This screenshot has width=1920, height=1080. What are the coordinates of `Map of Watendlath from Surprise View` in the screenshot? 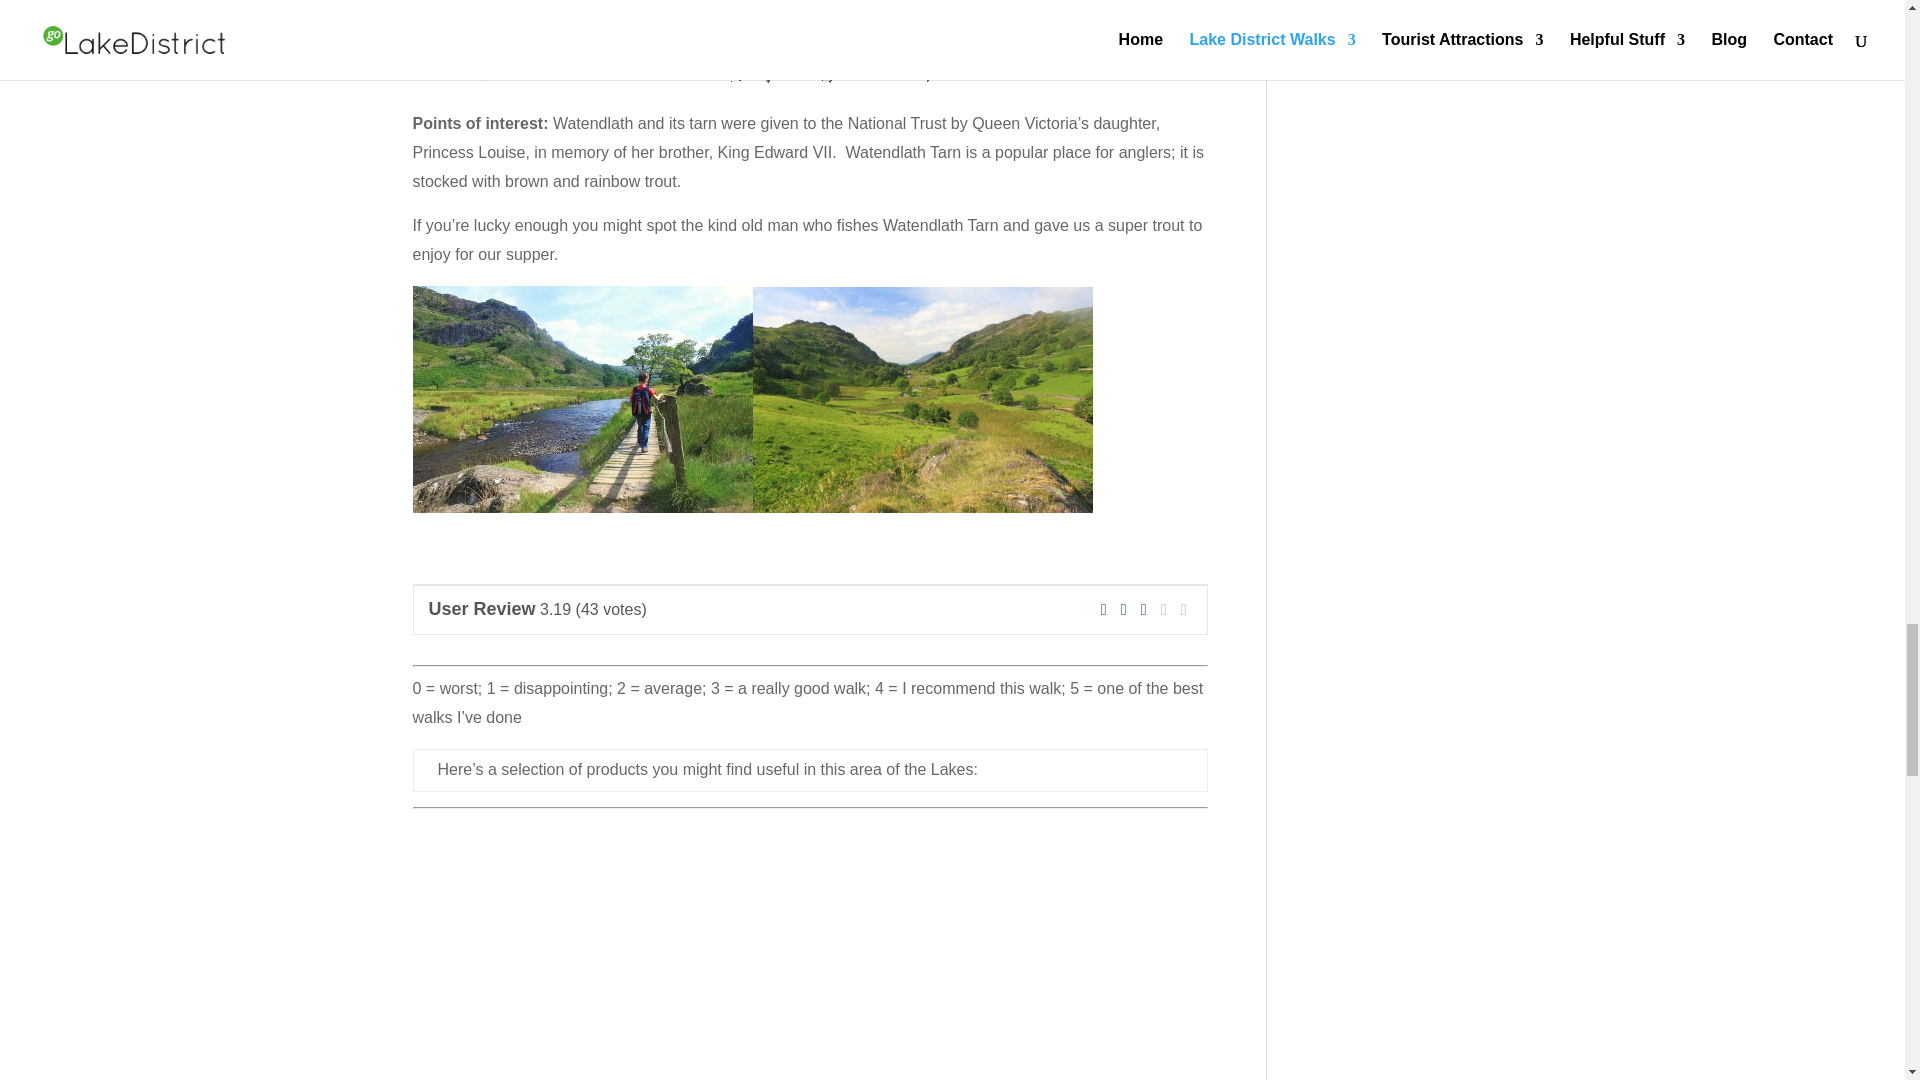 It's located at (726, 42).